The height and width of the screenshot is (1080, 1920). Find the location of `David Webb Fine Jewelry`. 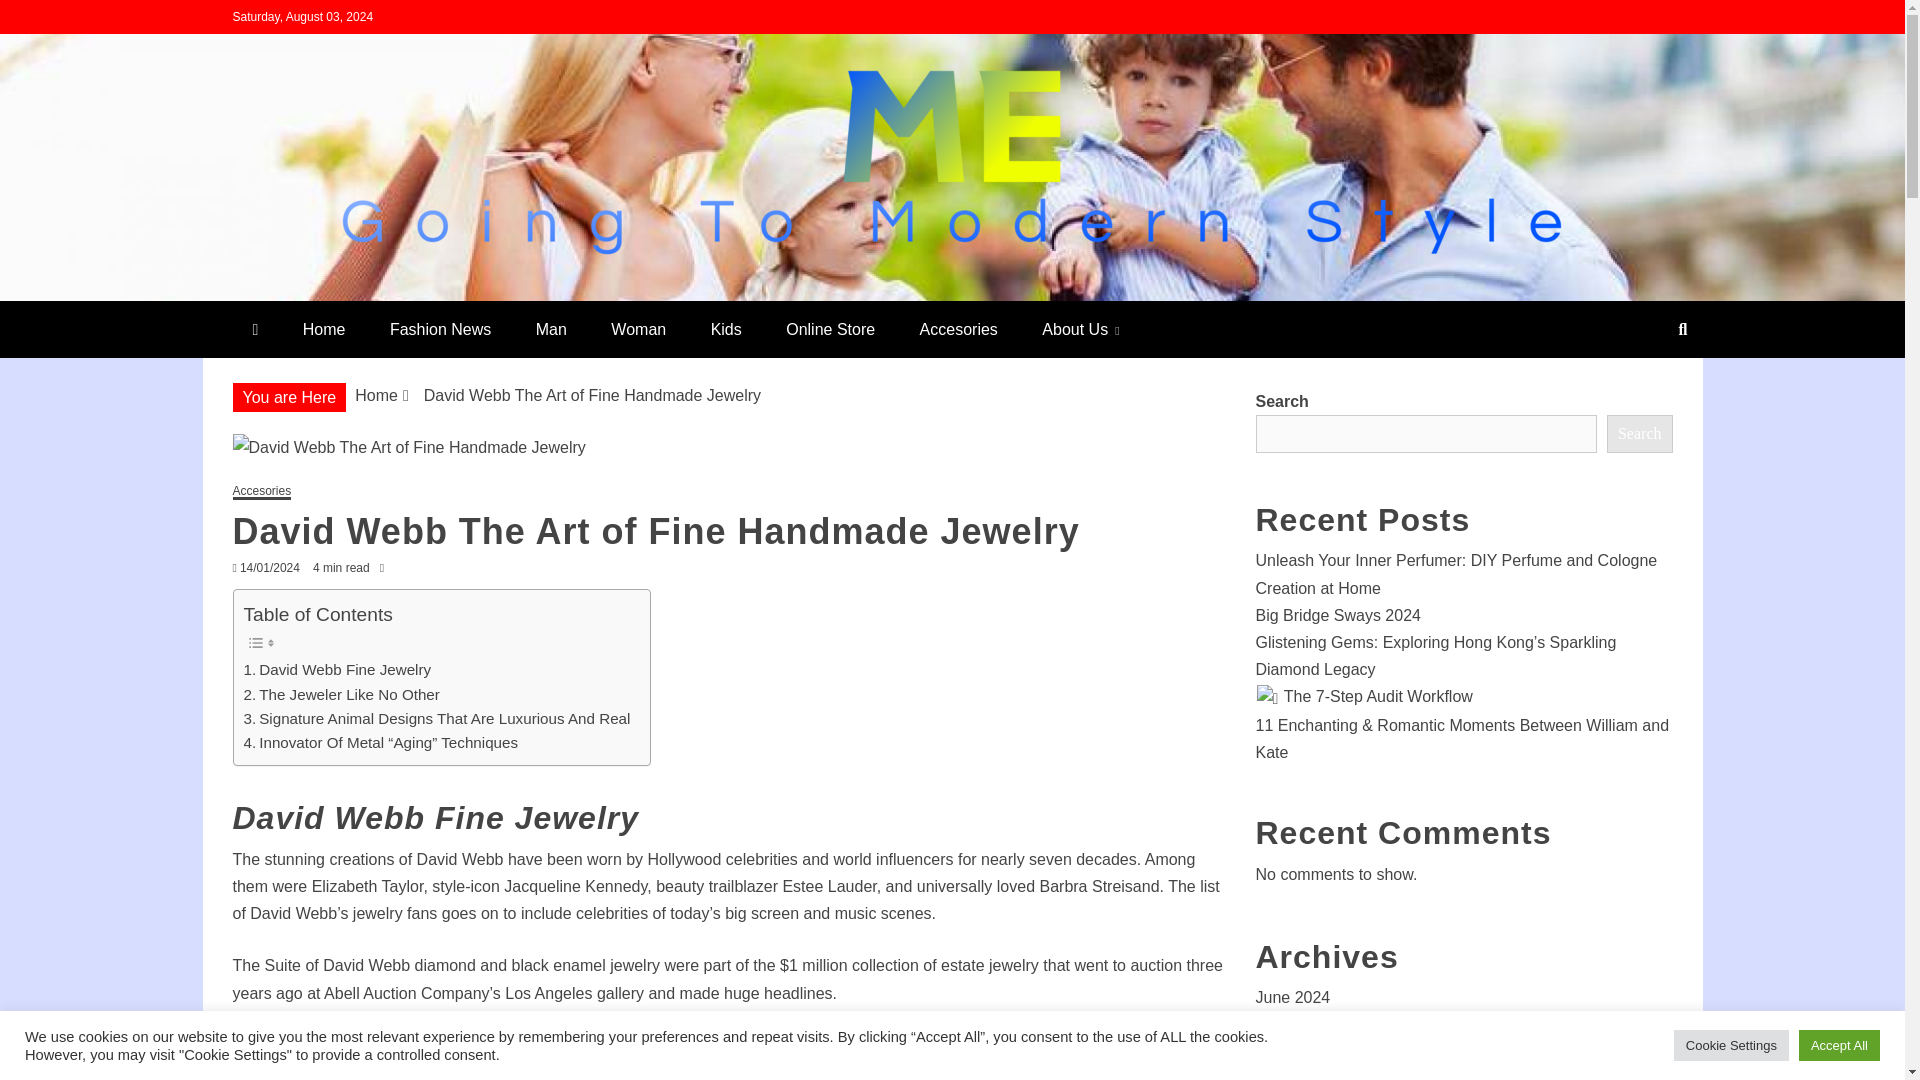

David Webb Fine Jewelry is located at coordinates (338, 669).